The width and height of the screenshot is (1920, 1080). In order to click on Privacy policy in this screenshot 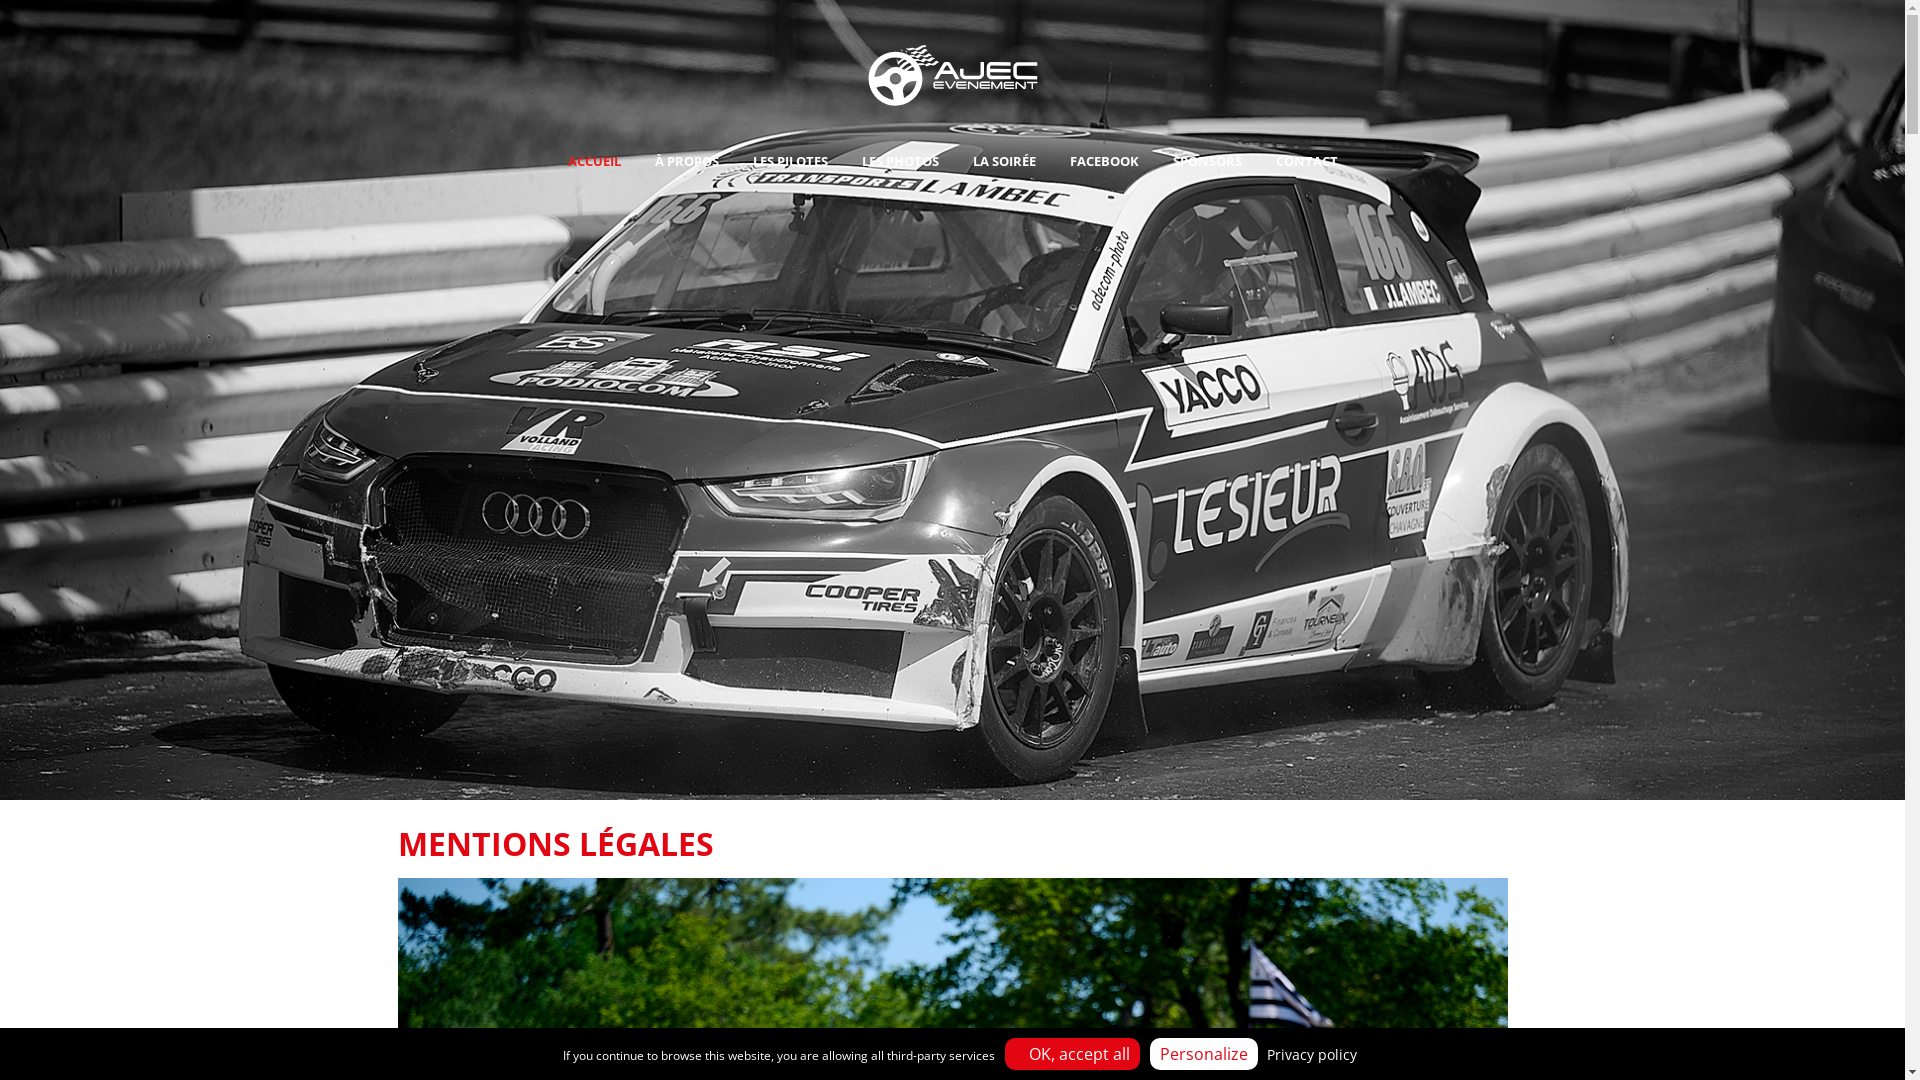, I will do `click(1311, 1054)`.